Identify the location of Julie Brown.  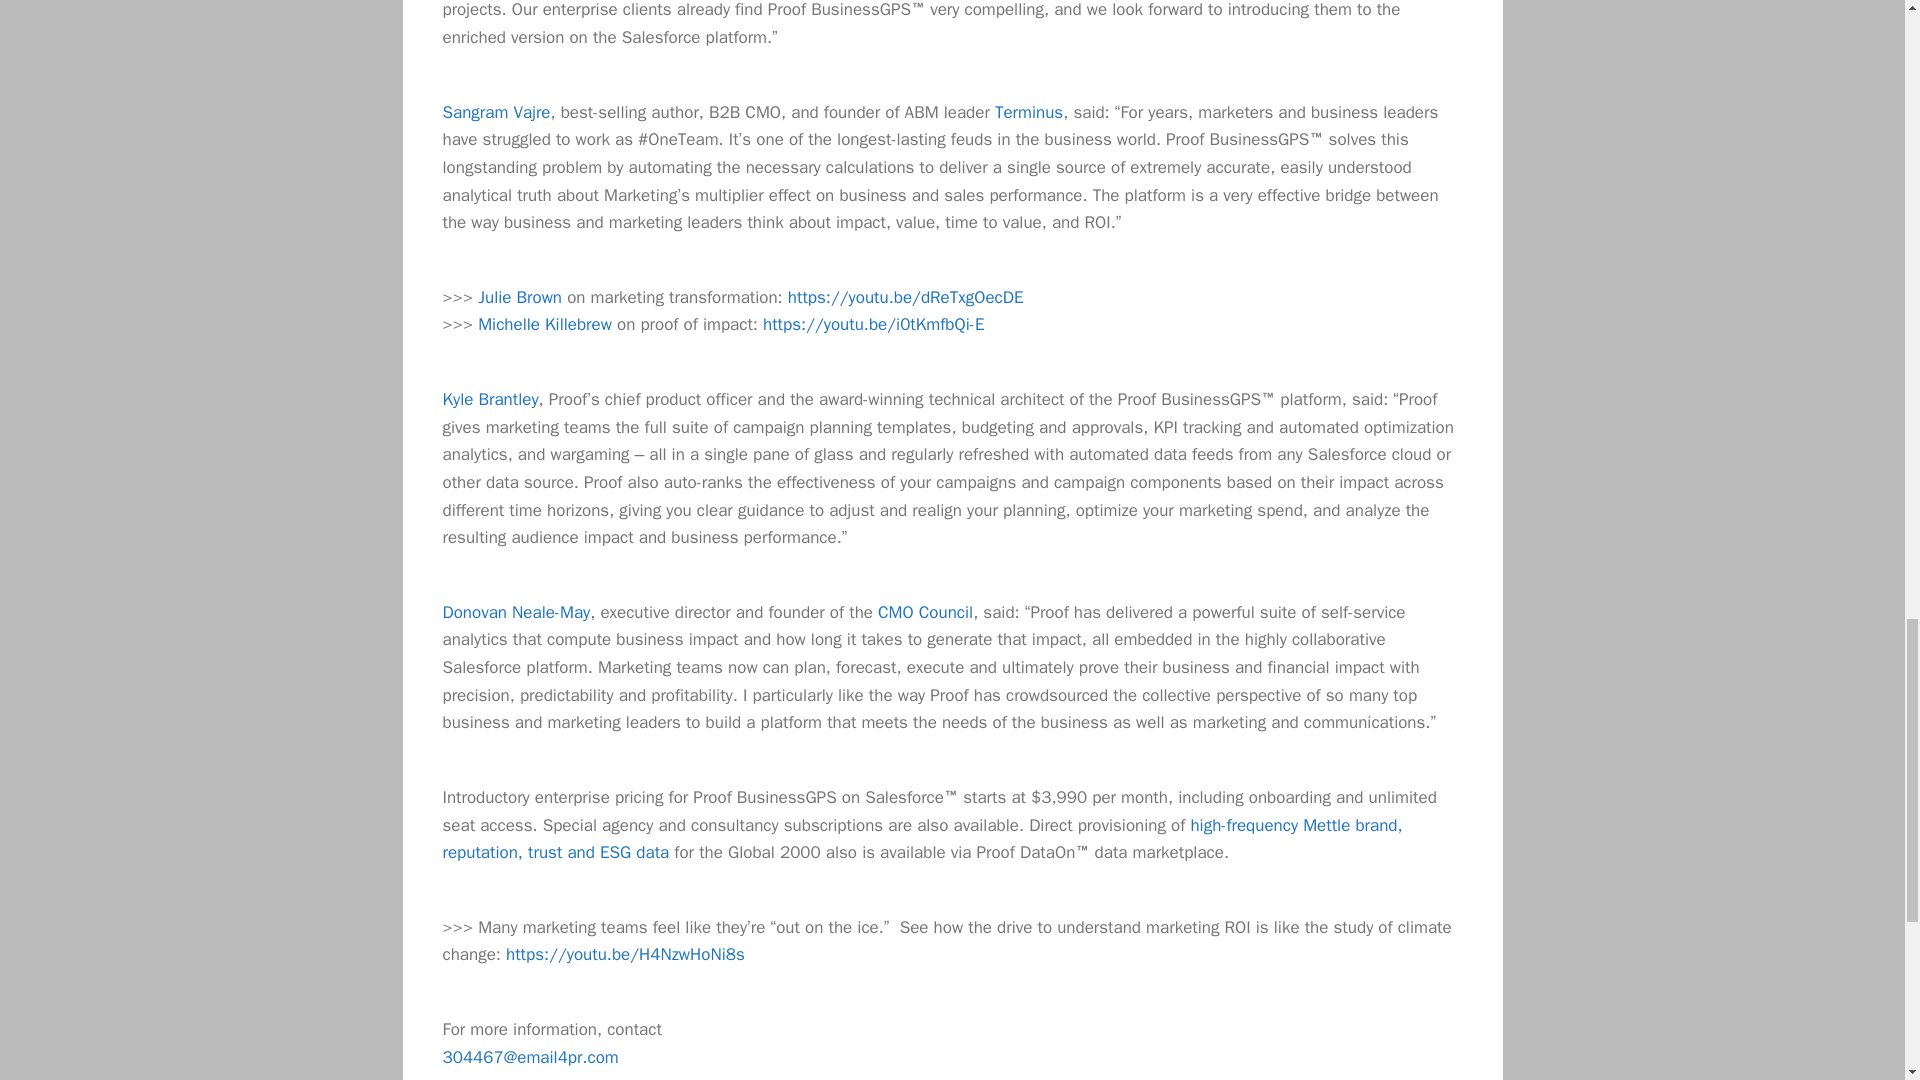
(520, 297).